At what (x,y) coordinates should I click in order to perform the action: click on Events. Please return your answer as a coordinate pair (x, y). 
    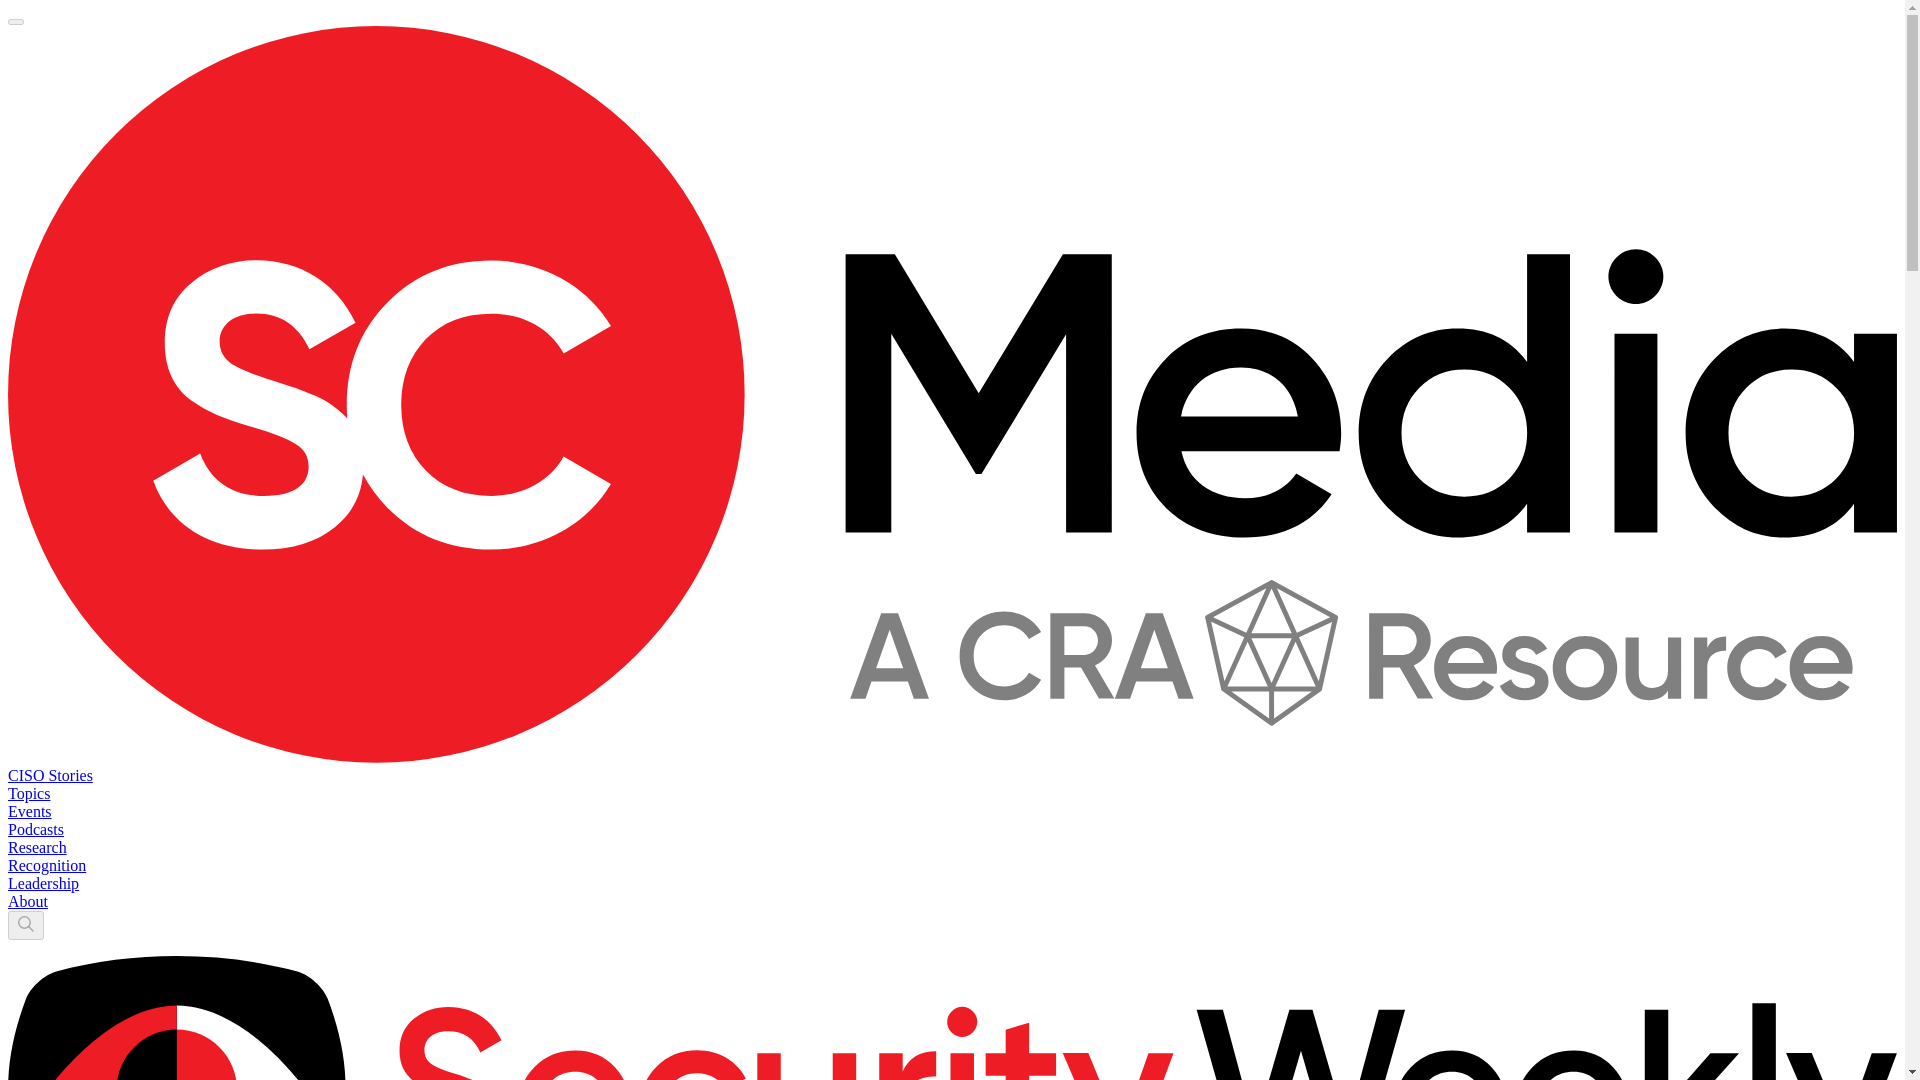
    Looking at the image, I should click on (29, 811).